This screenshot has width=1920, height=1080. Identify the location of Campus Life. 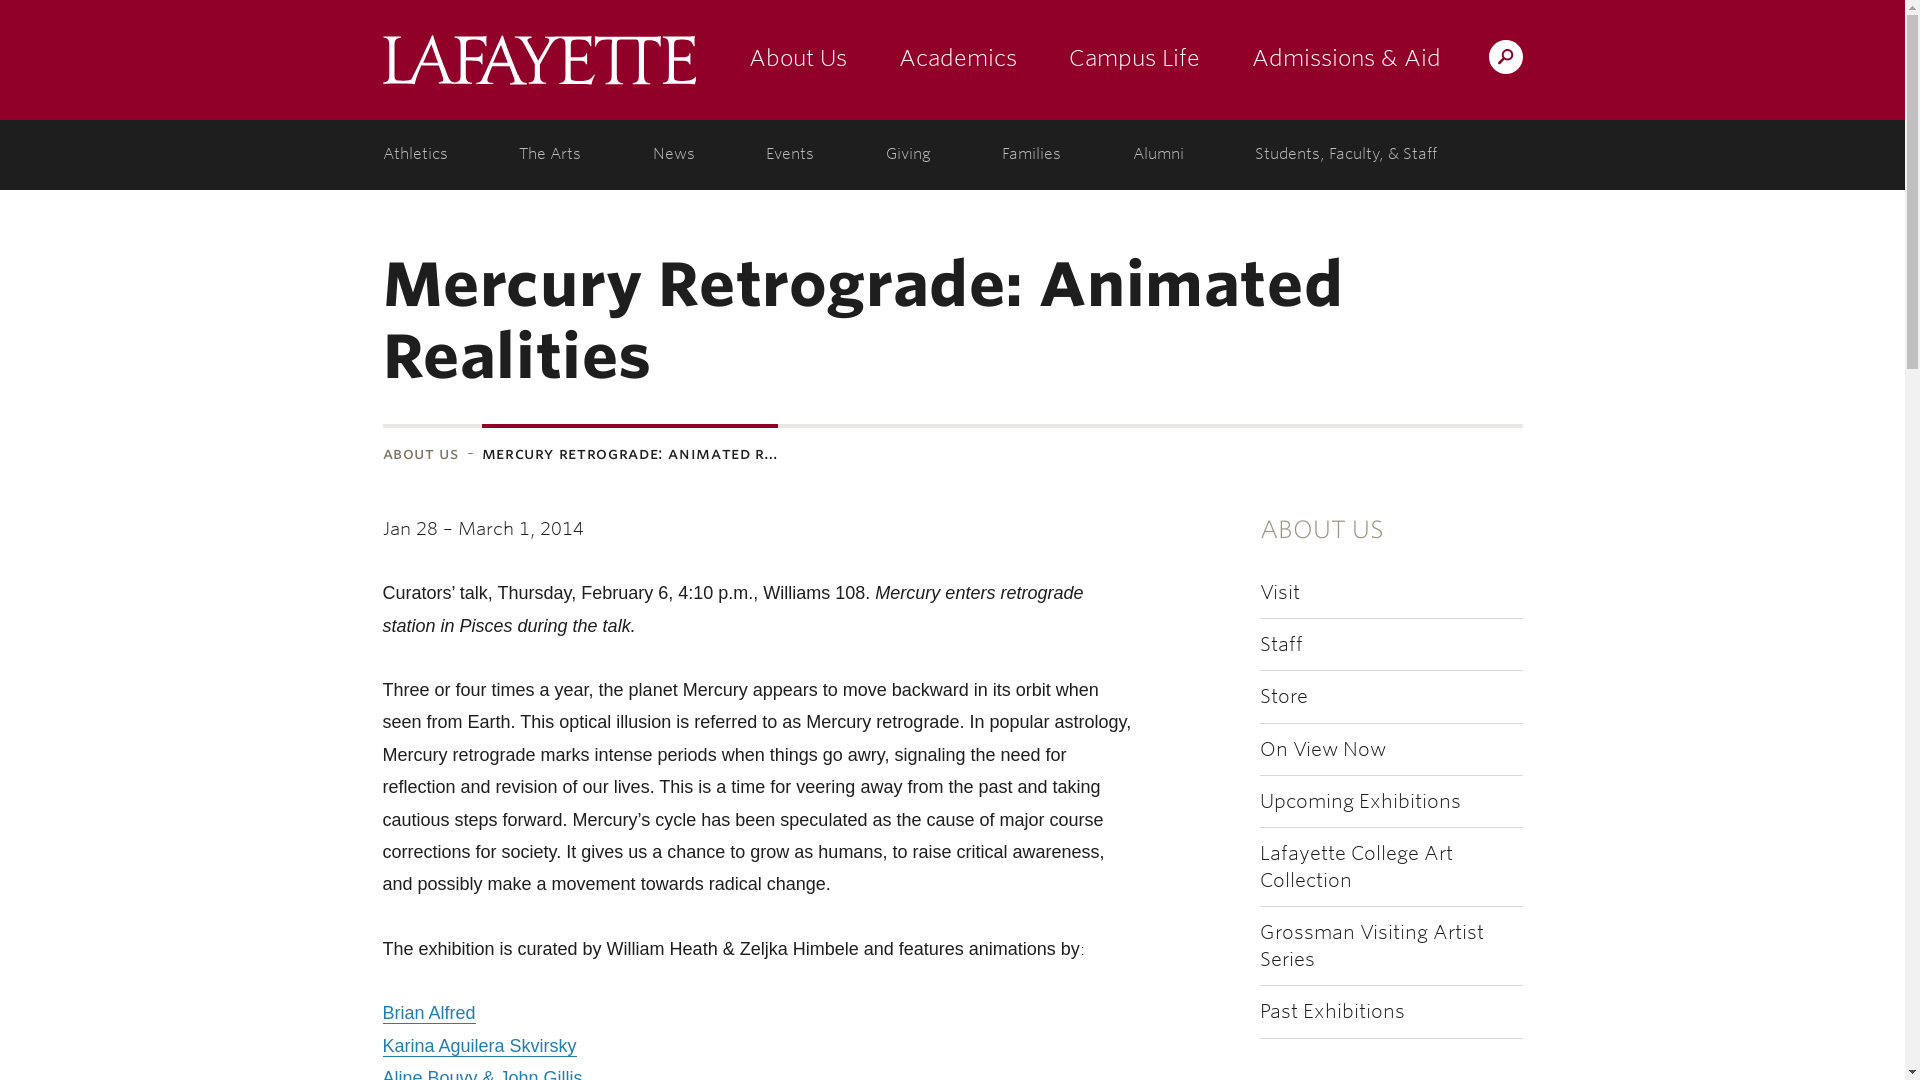
(1134, 60).